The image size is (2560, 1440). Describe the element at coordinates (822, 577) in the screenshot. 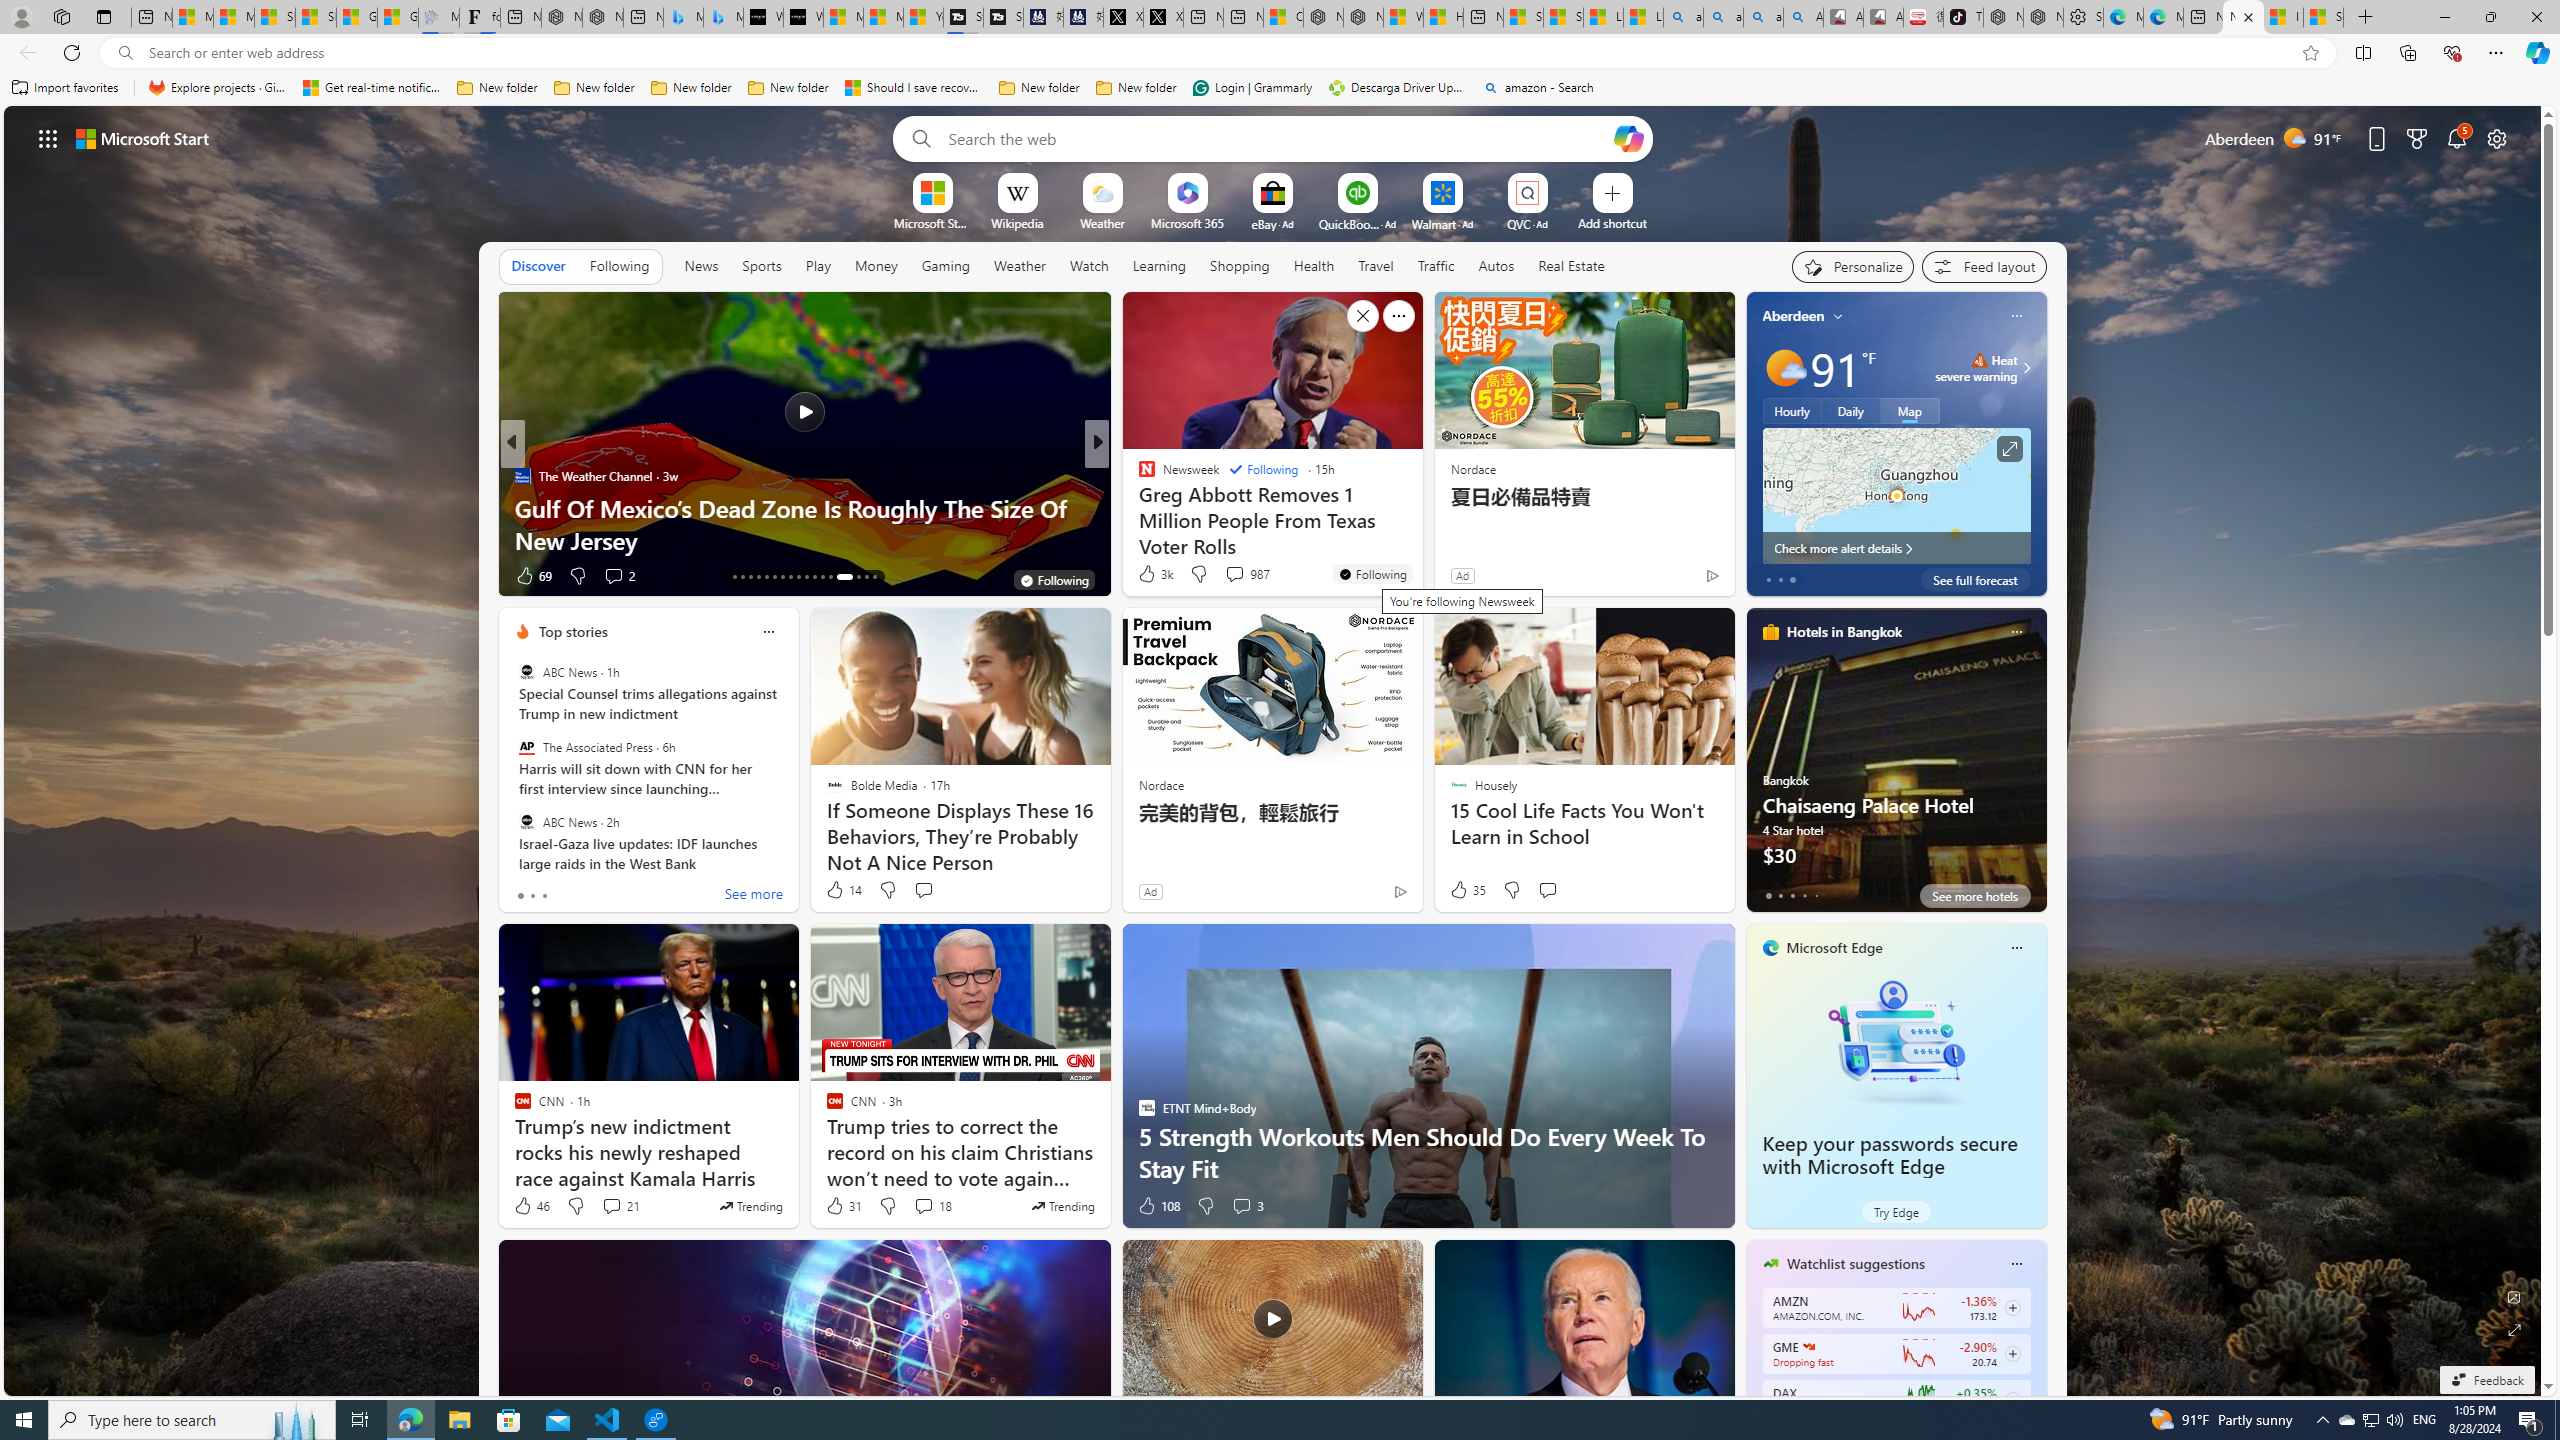

I see `AutomationID: tab-24` at that location.